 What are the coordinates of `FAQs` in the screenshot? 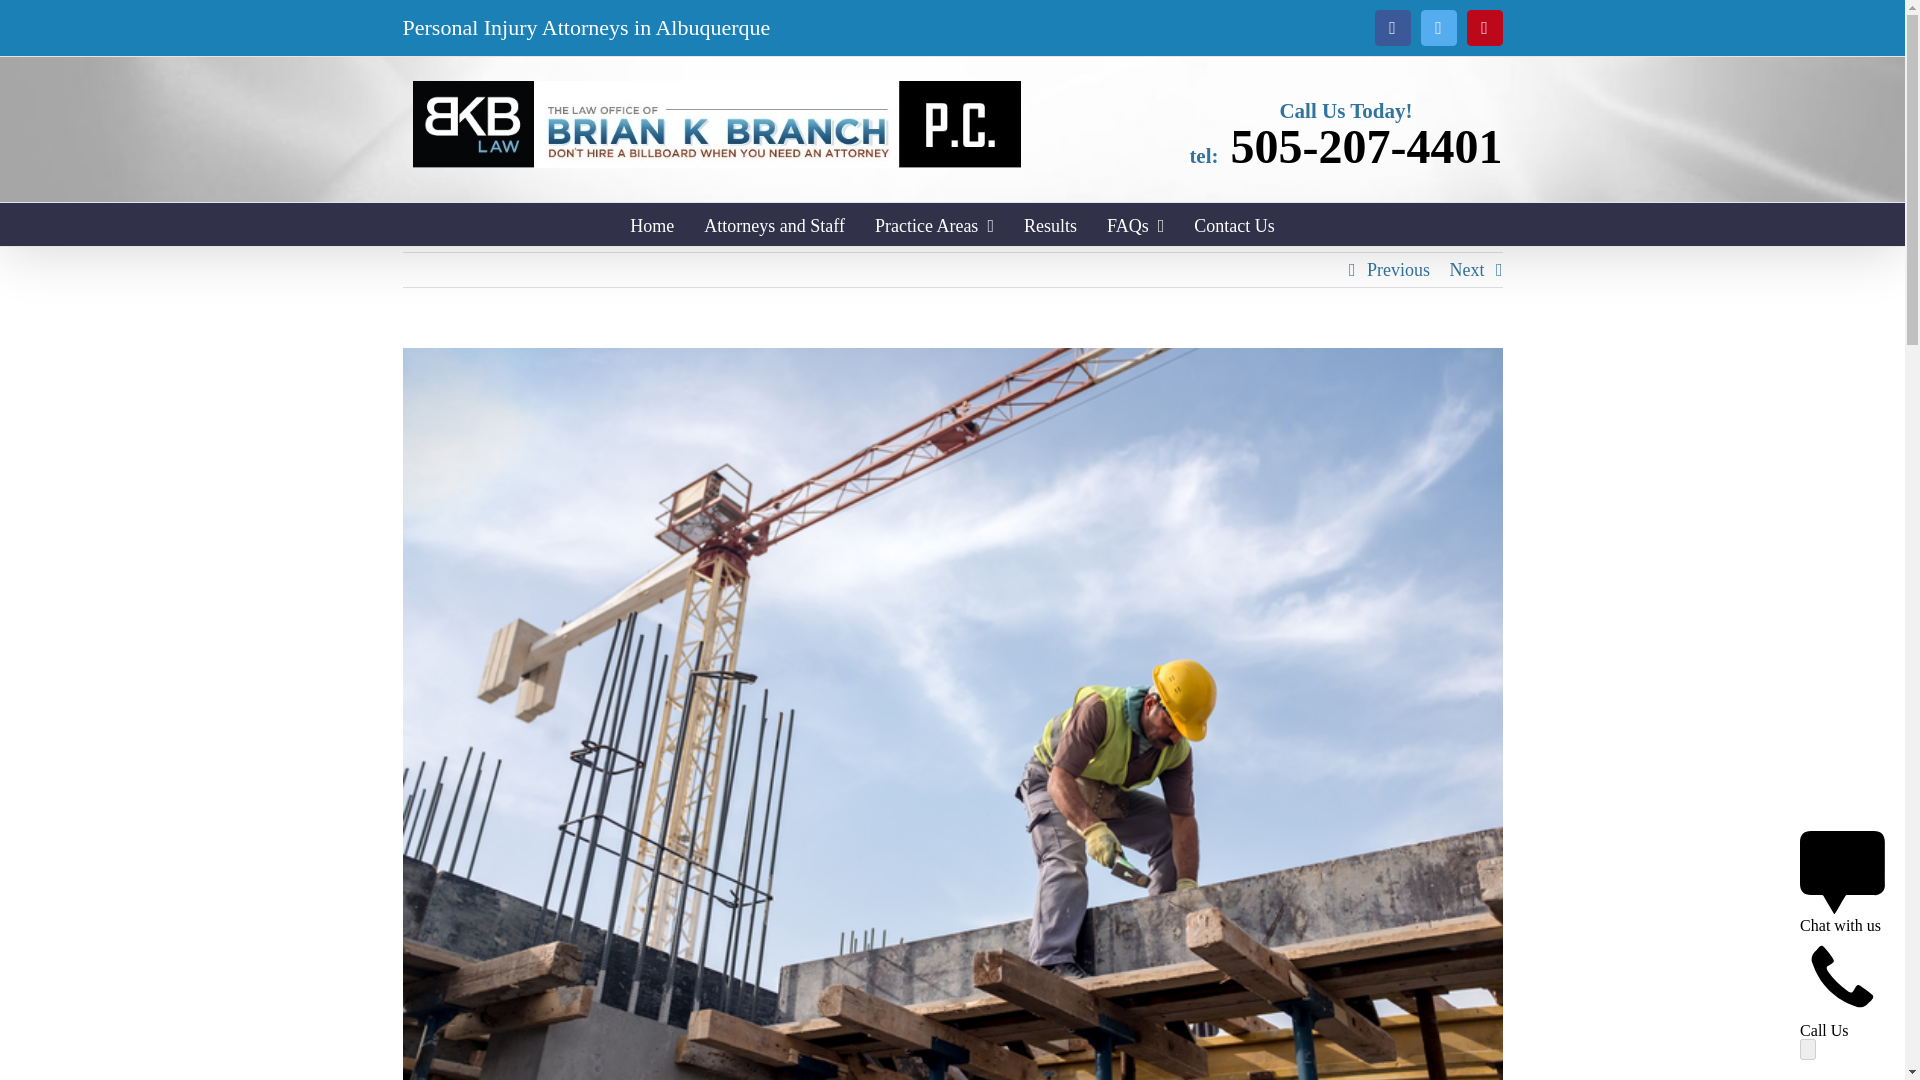 It's located at (1135, 224).